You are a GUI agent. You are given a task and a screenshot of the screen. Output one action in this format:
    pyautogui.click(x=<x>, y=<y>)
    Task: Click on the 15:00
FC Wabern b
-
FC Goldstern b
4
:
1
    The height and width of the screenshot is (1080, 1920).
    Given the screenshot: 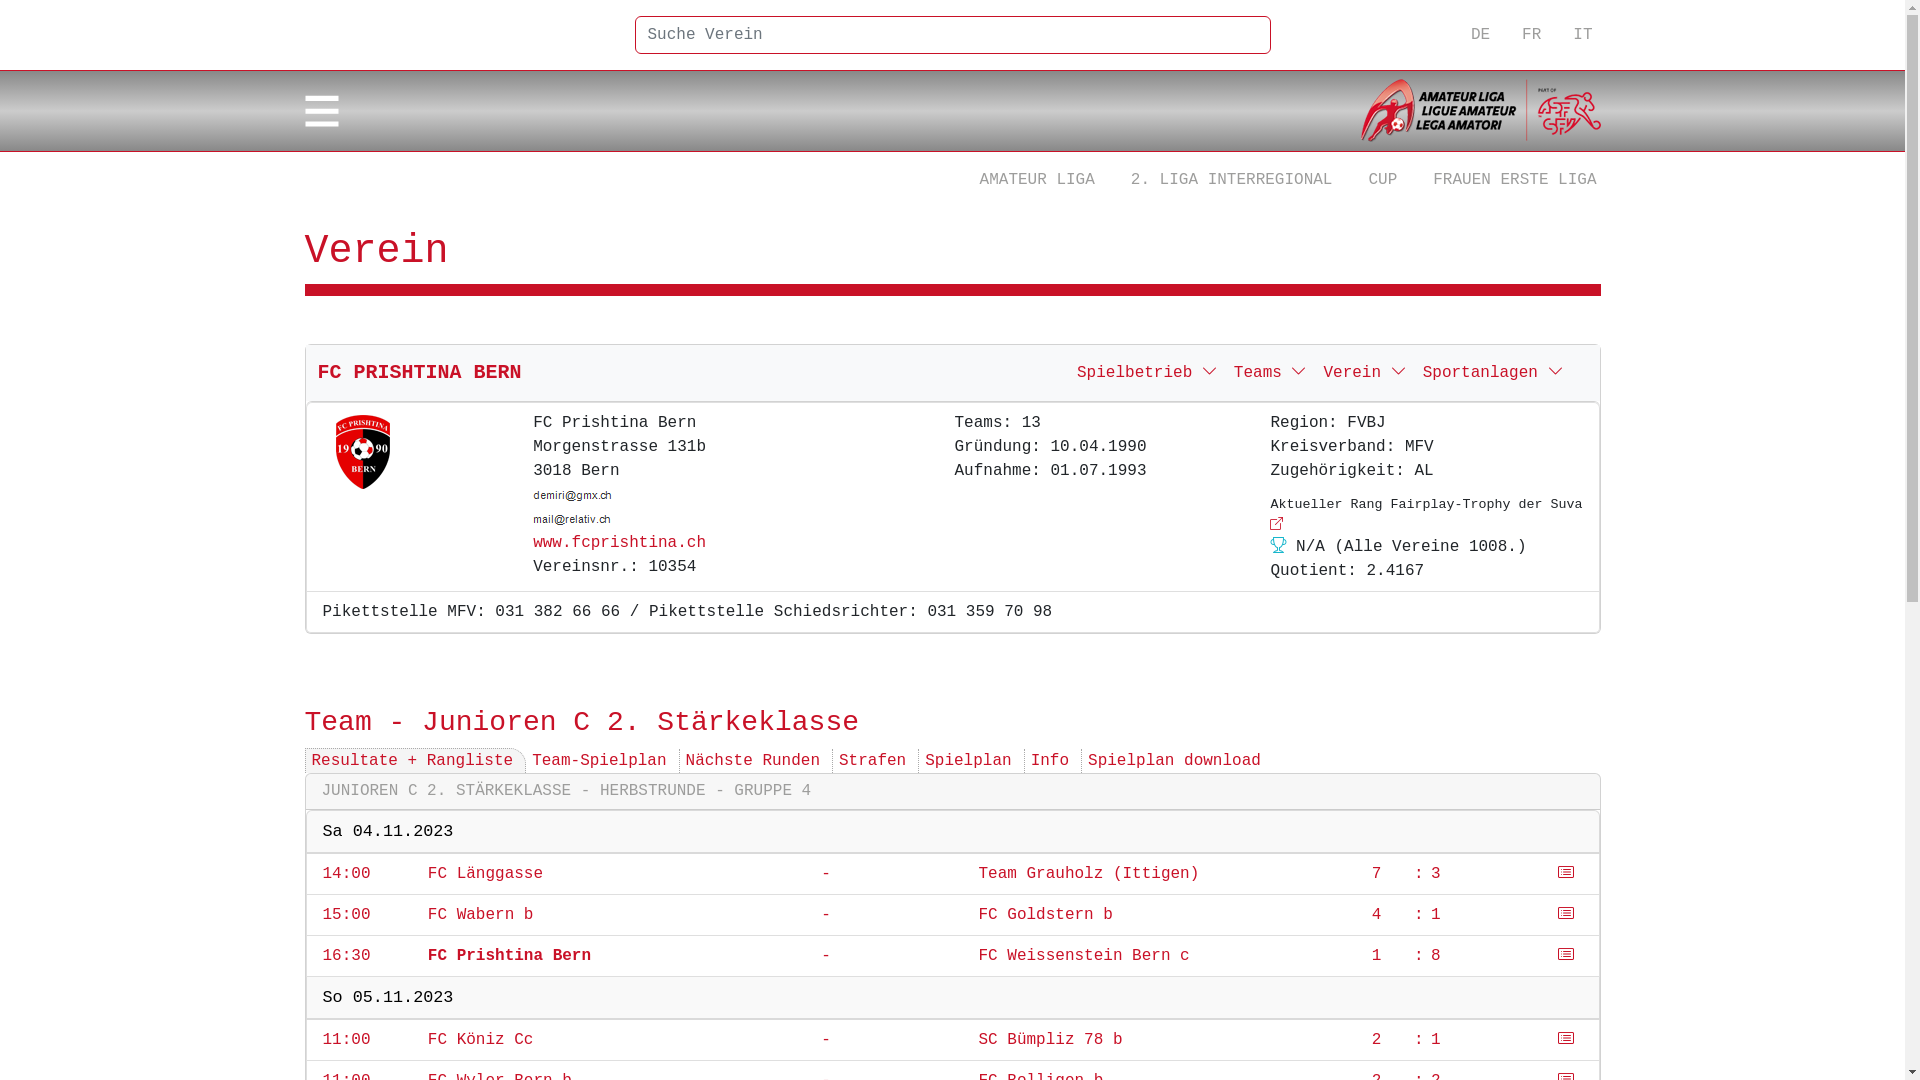 What is the action you would take?
    pyautogui.click(x=953, y=916)
    